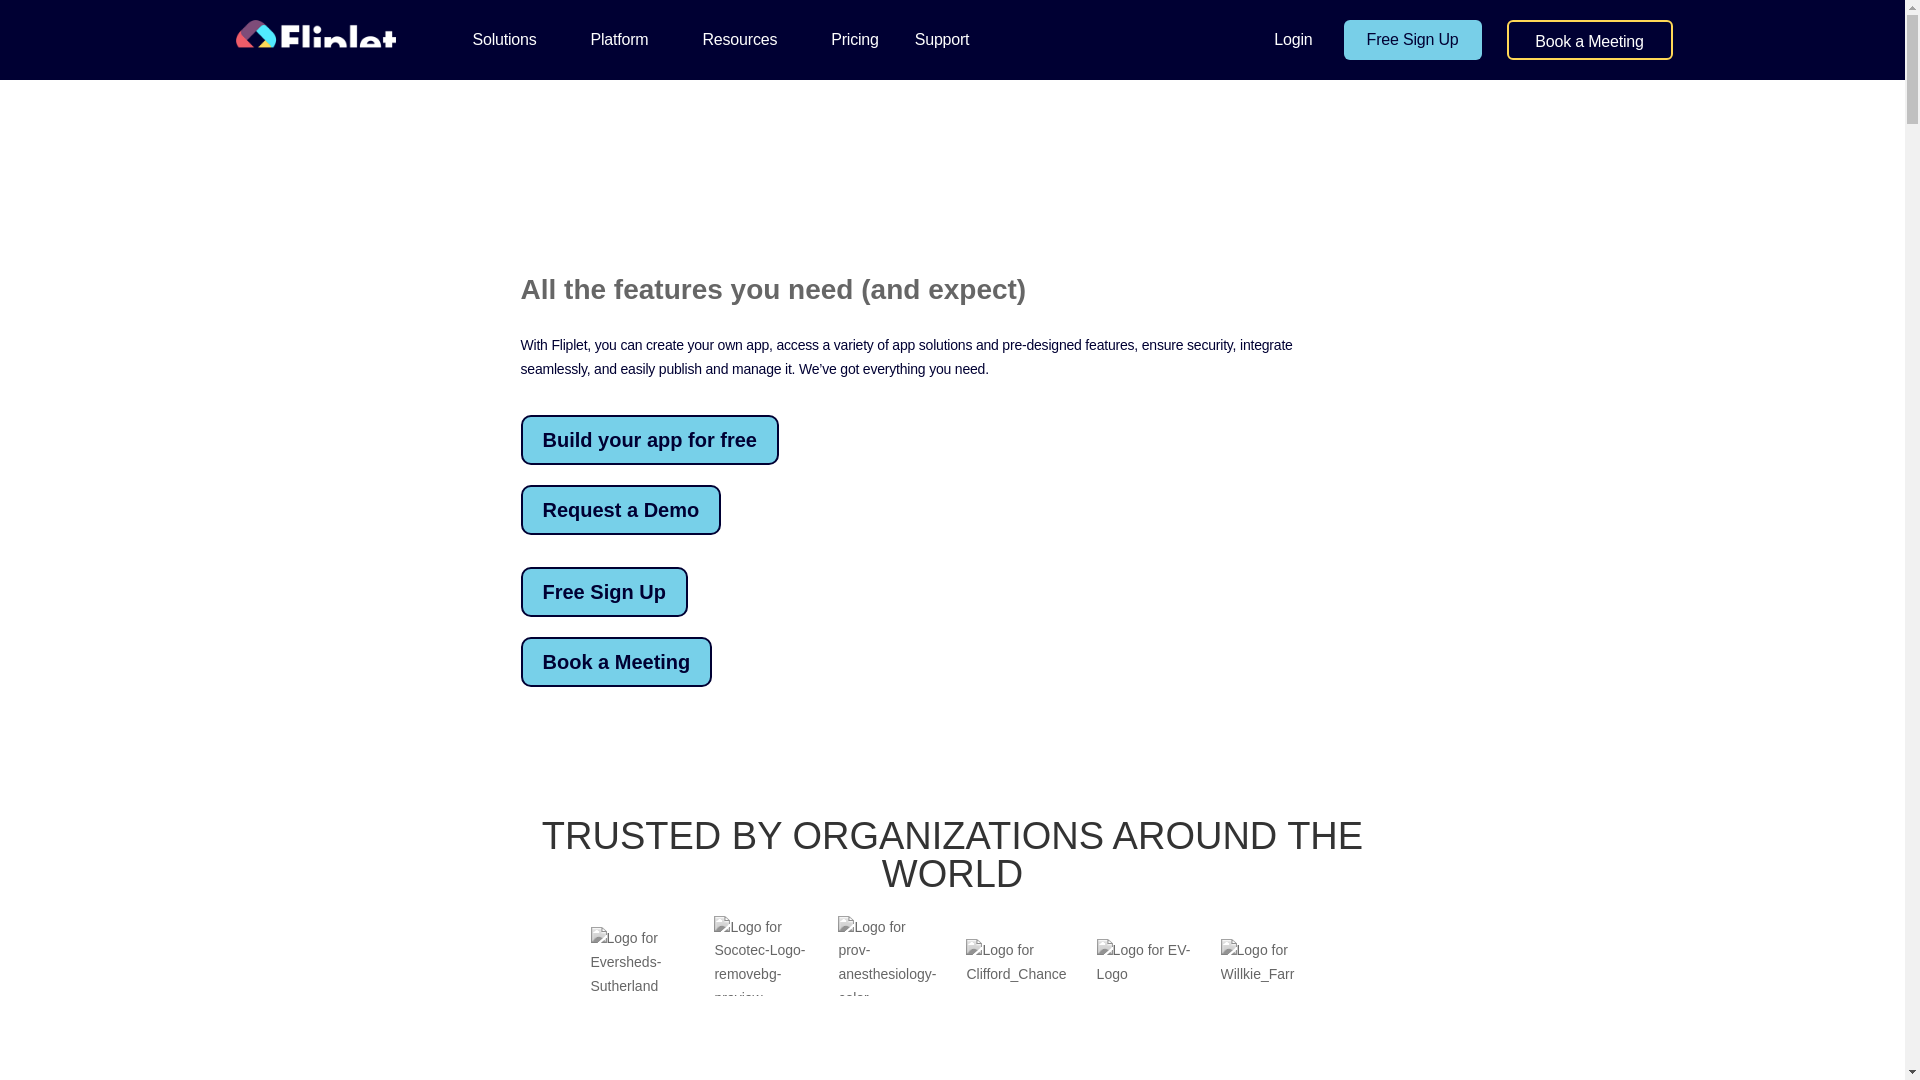 Image resolution: width=1920 pixels, height=1080 pixels. Describe the element at coordinates (513, 40) in the screenshot. I see `Solutions` at that location.